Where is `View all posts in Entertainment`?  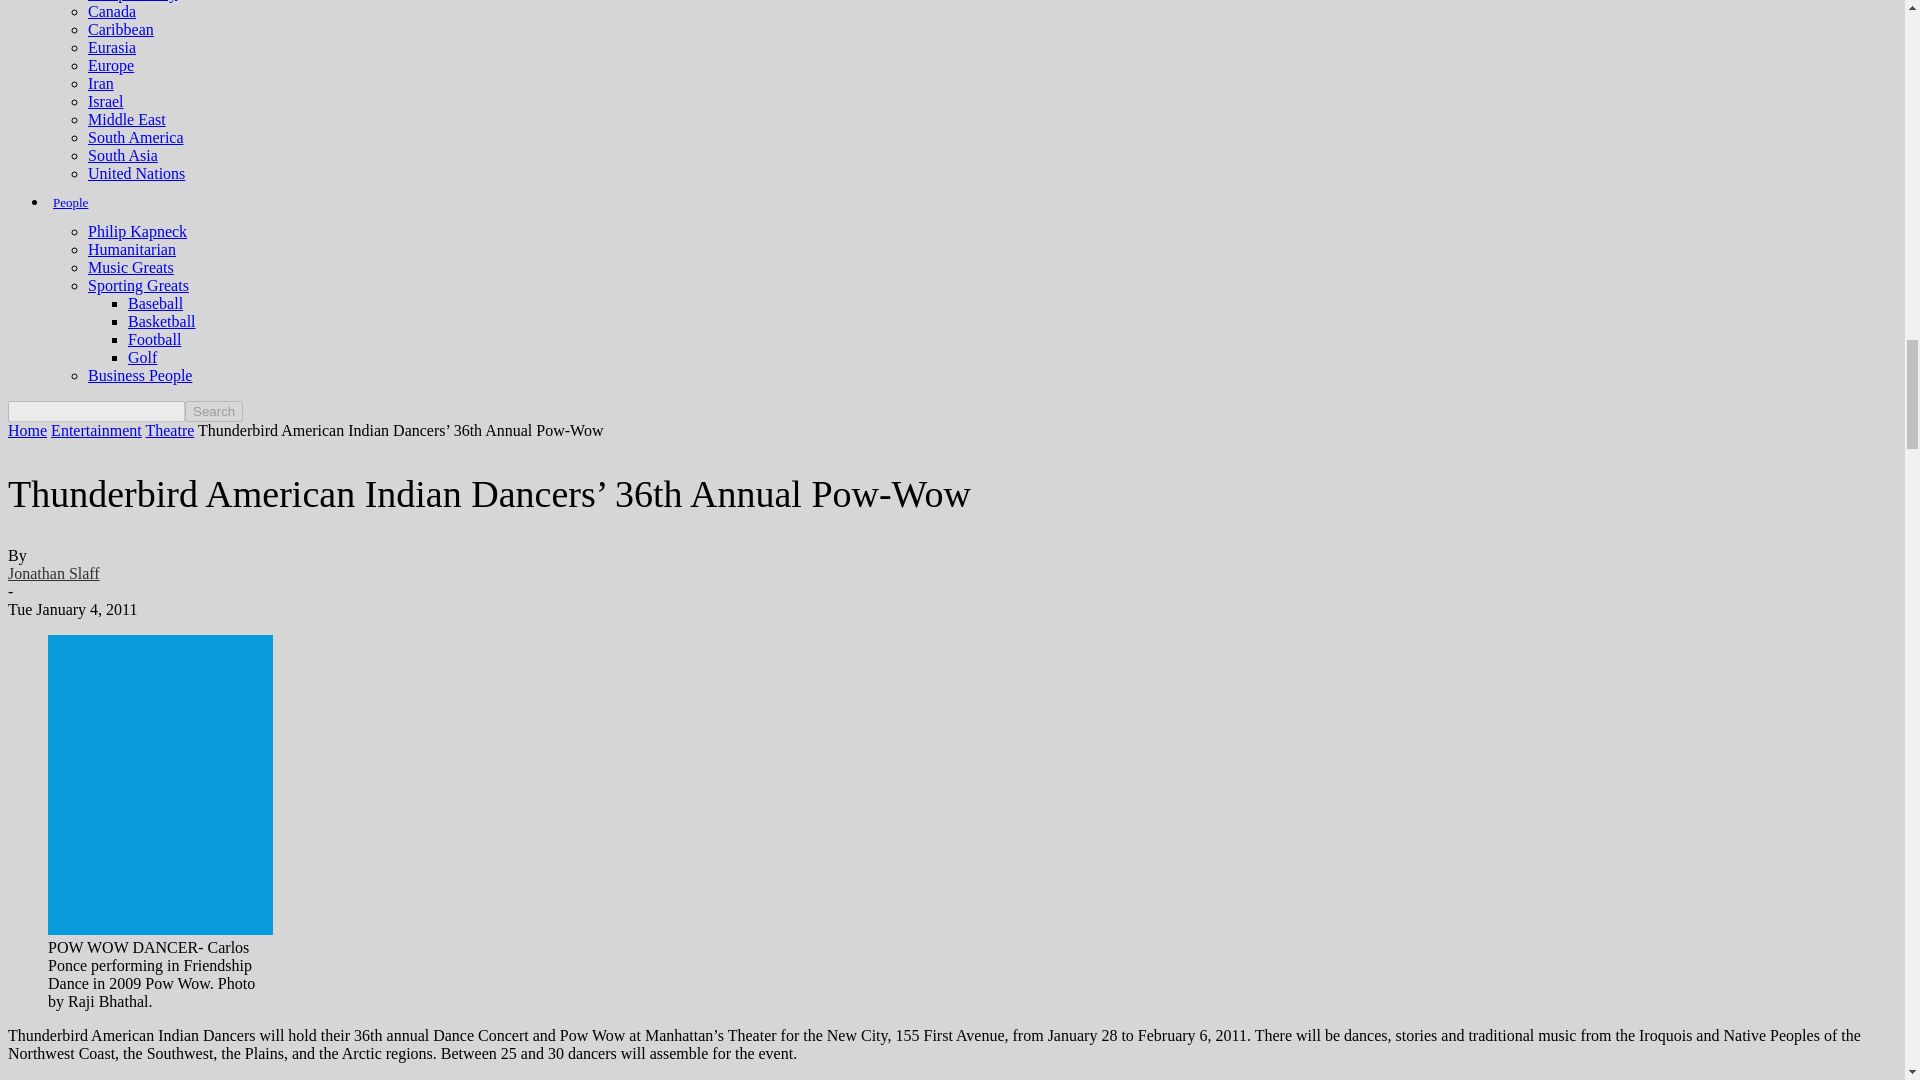
View all posts in Entertainment is located at coordinates (96, 430).